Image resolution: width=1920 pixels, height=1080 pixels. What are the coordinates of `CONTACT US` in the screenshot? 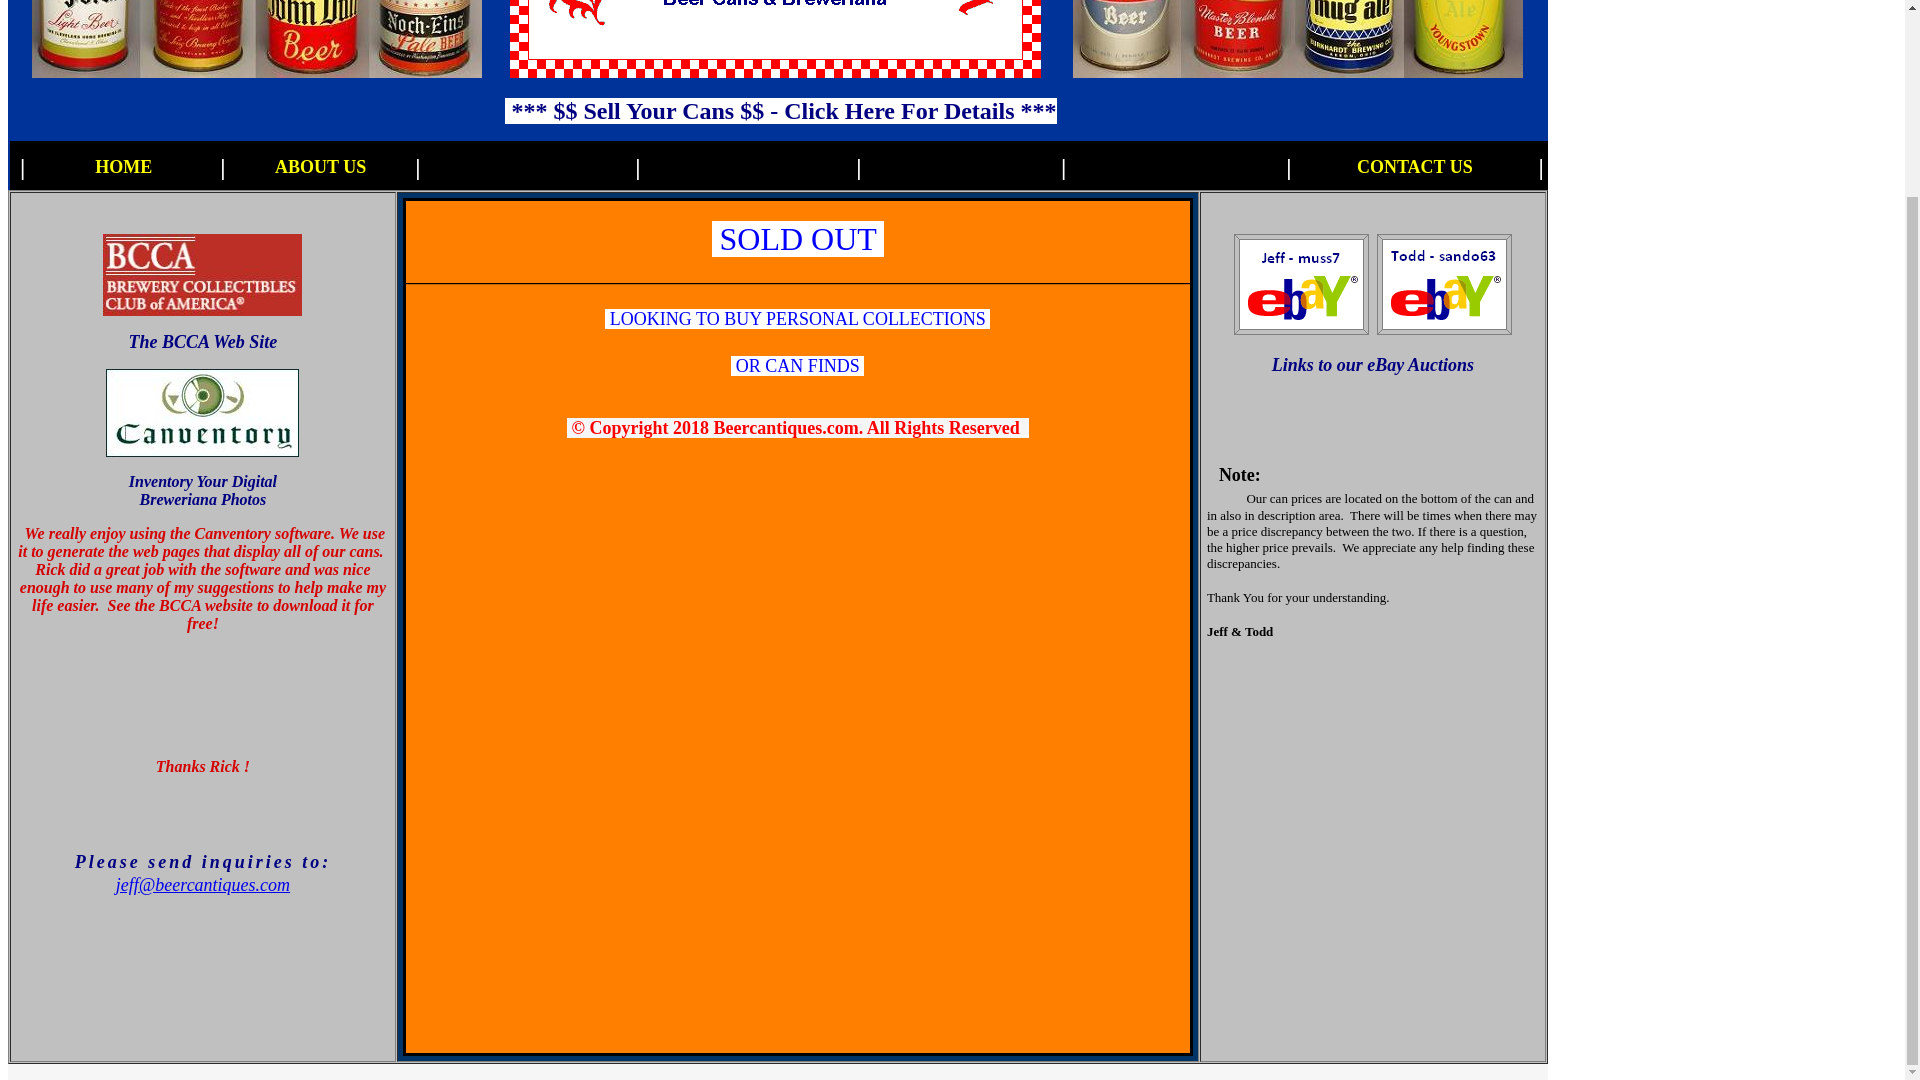 It's located at (1414, 166).